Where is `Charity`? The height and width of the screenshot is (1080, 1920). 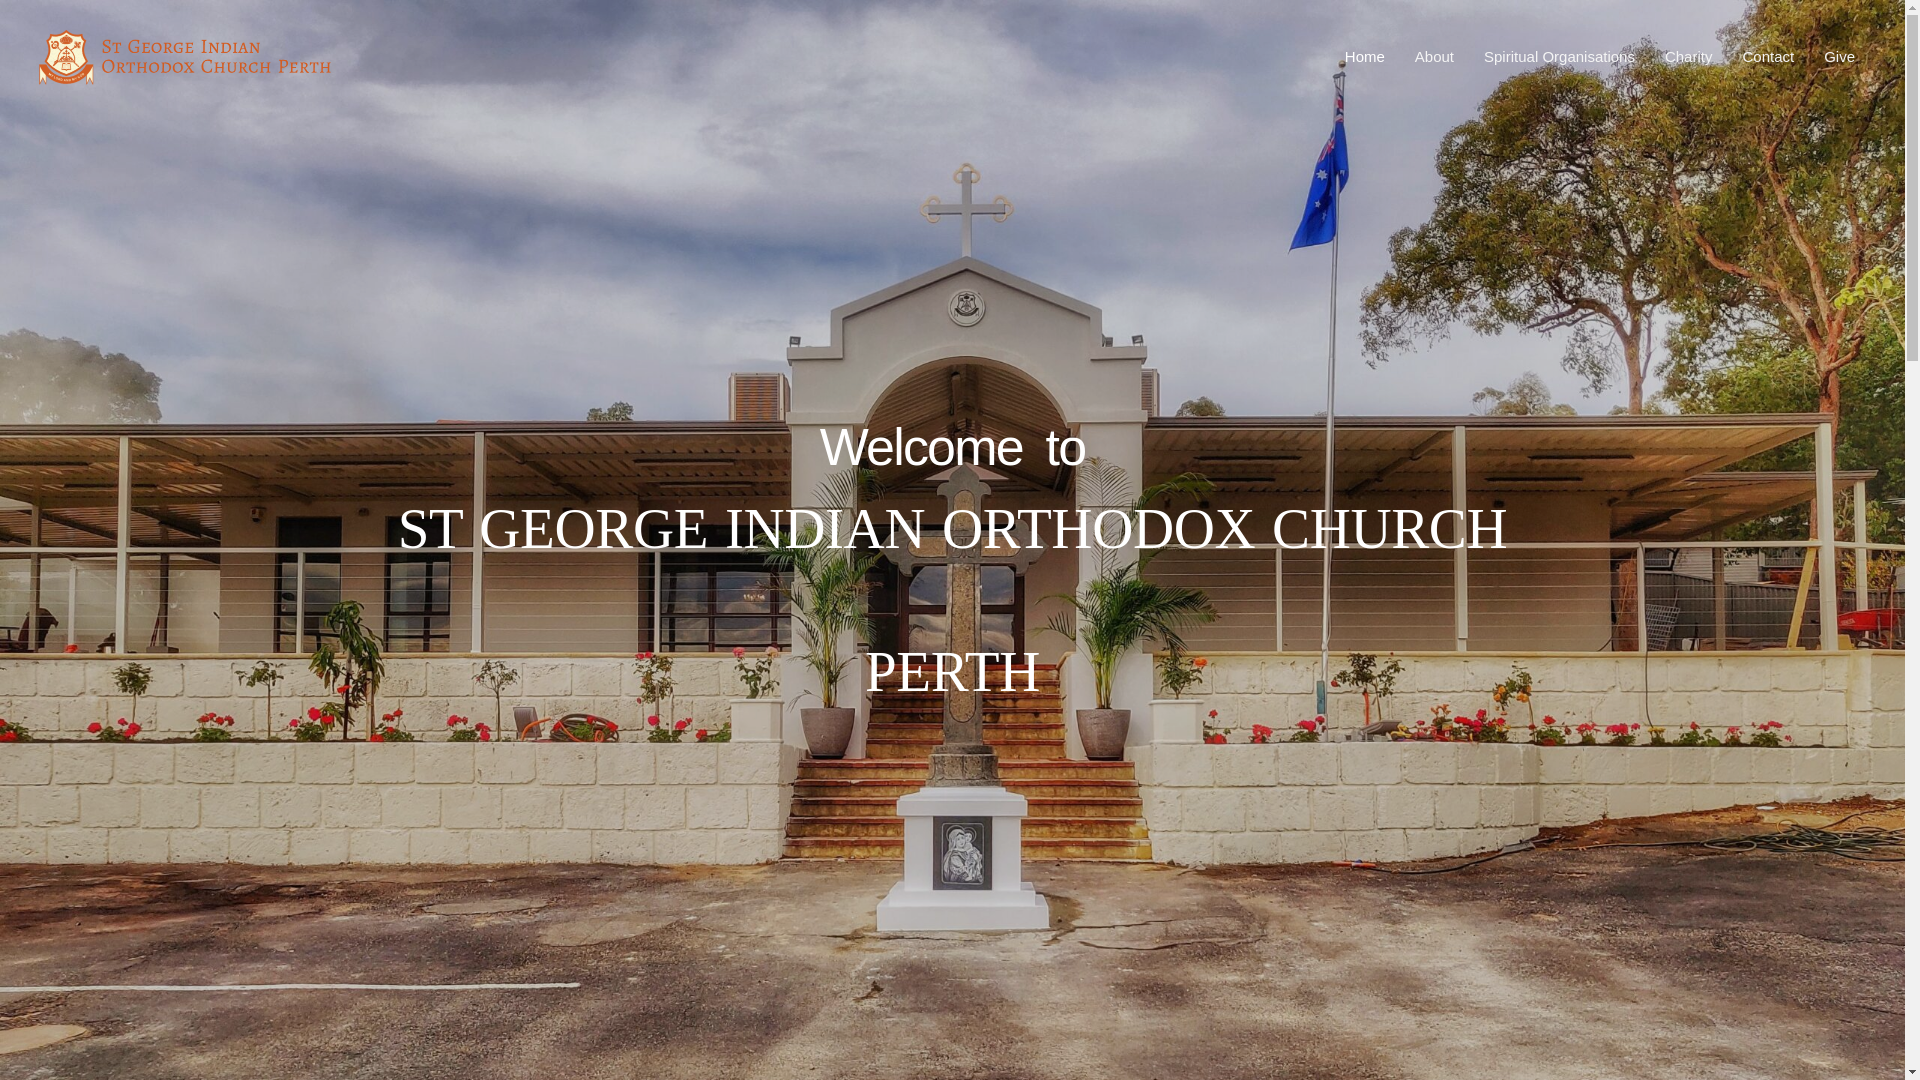 Charity is located at coordinates (1689, 57).